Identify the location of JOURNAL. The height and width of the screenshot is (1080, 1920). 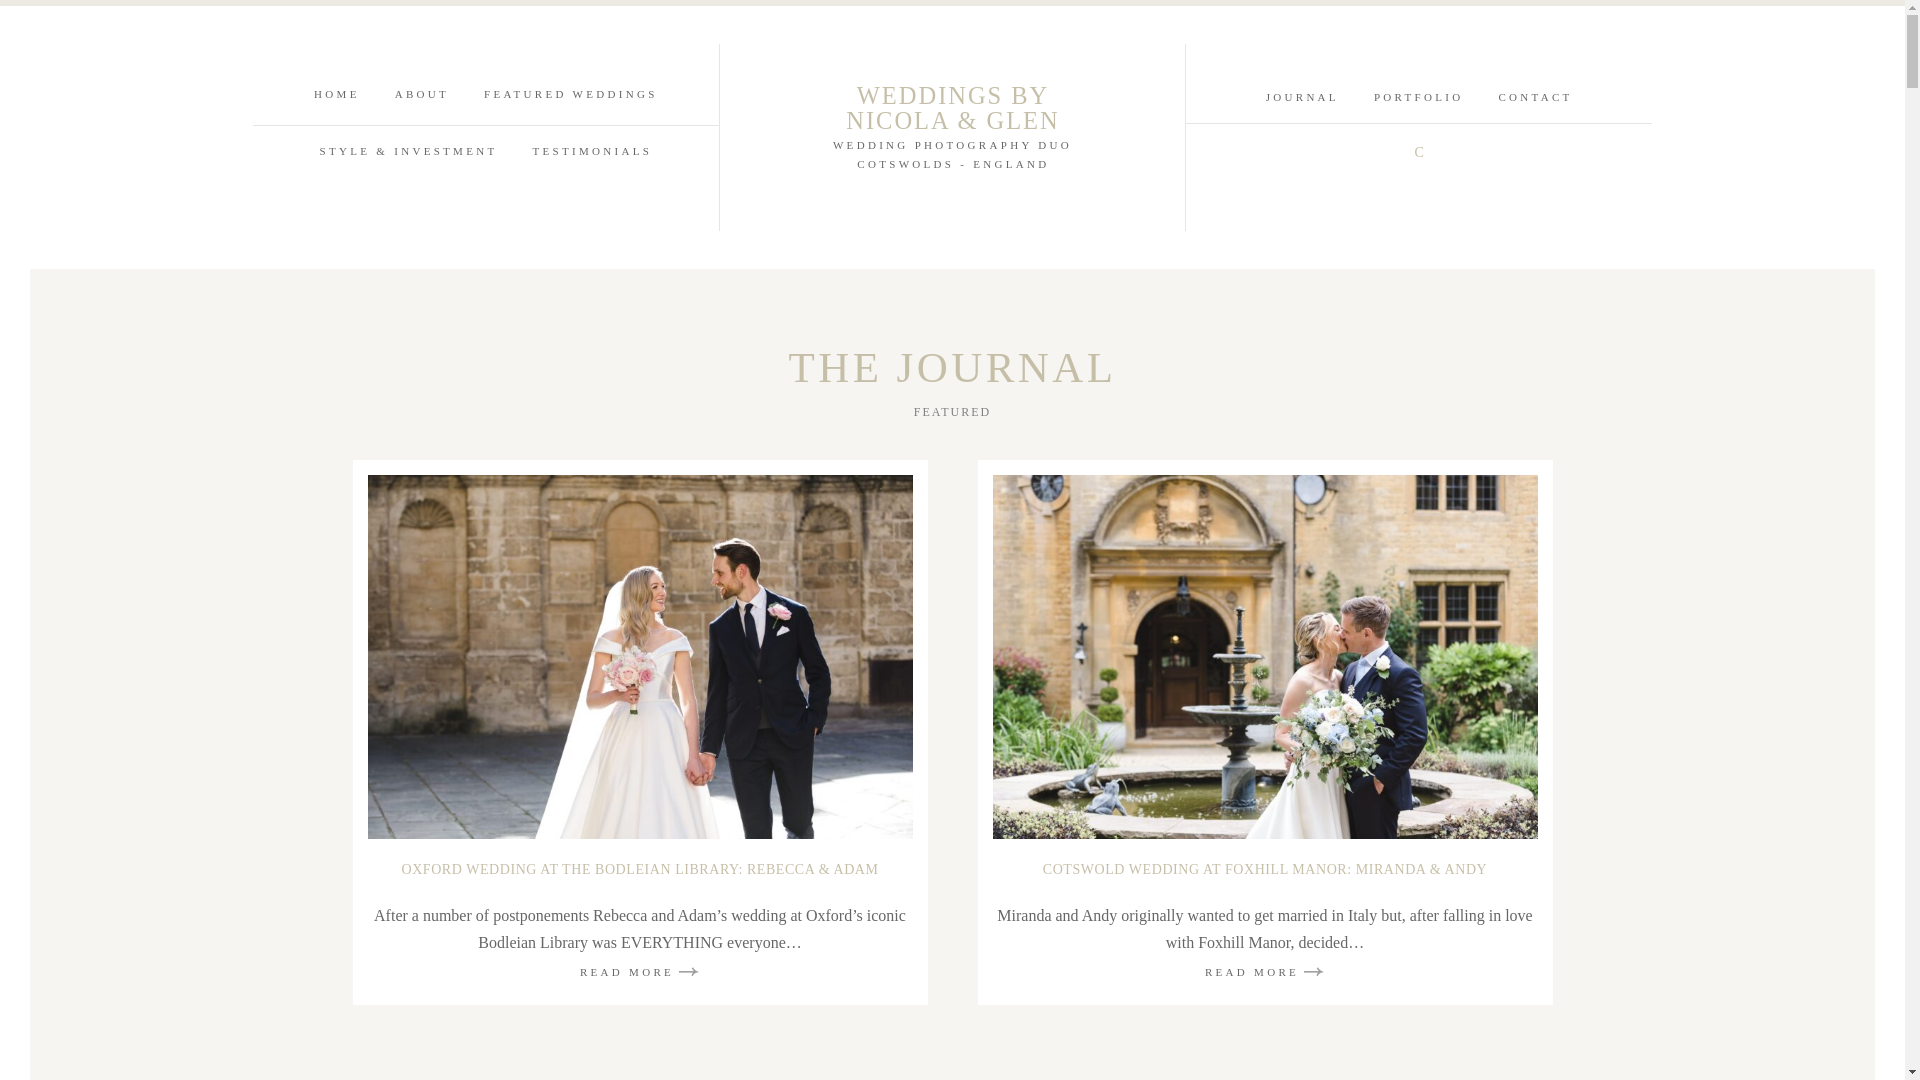
(1302, 96).